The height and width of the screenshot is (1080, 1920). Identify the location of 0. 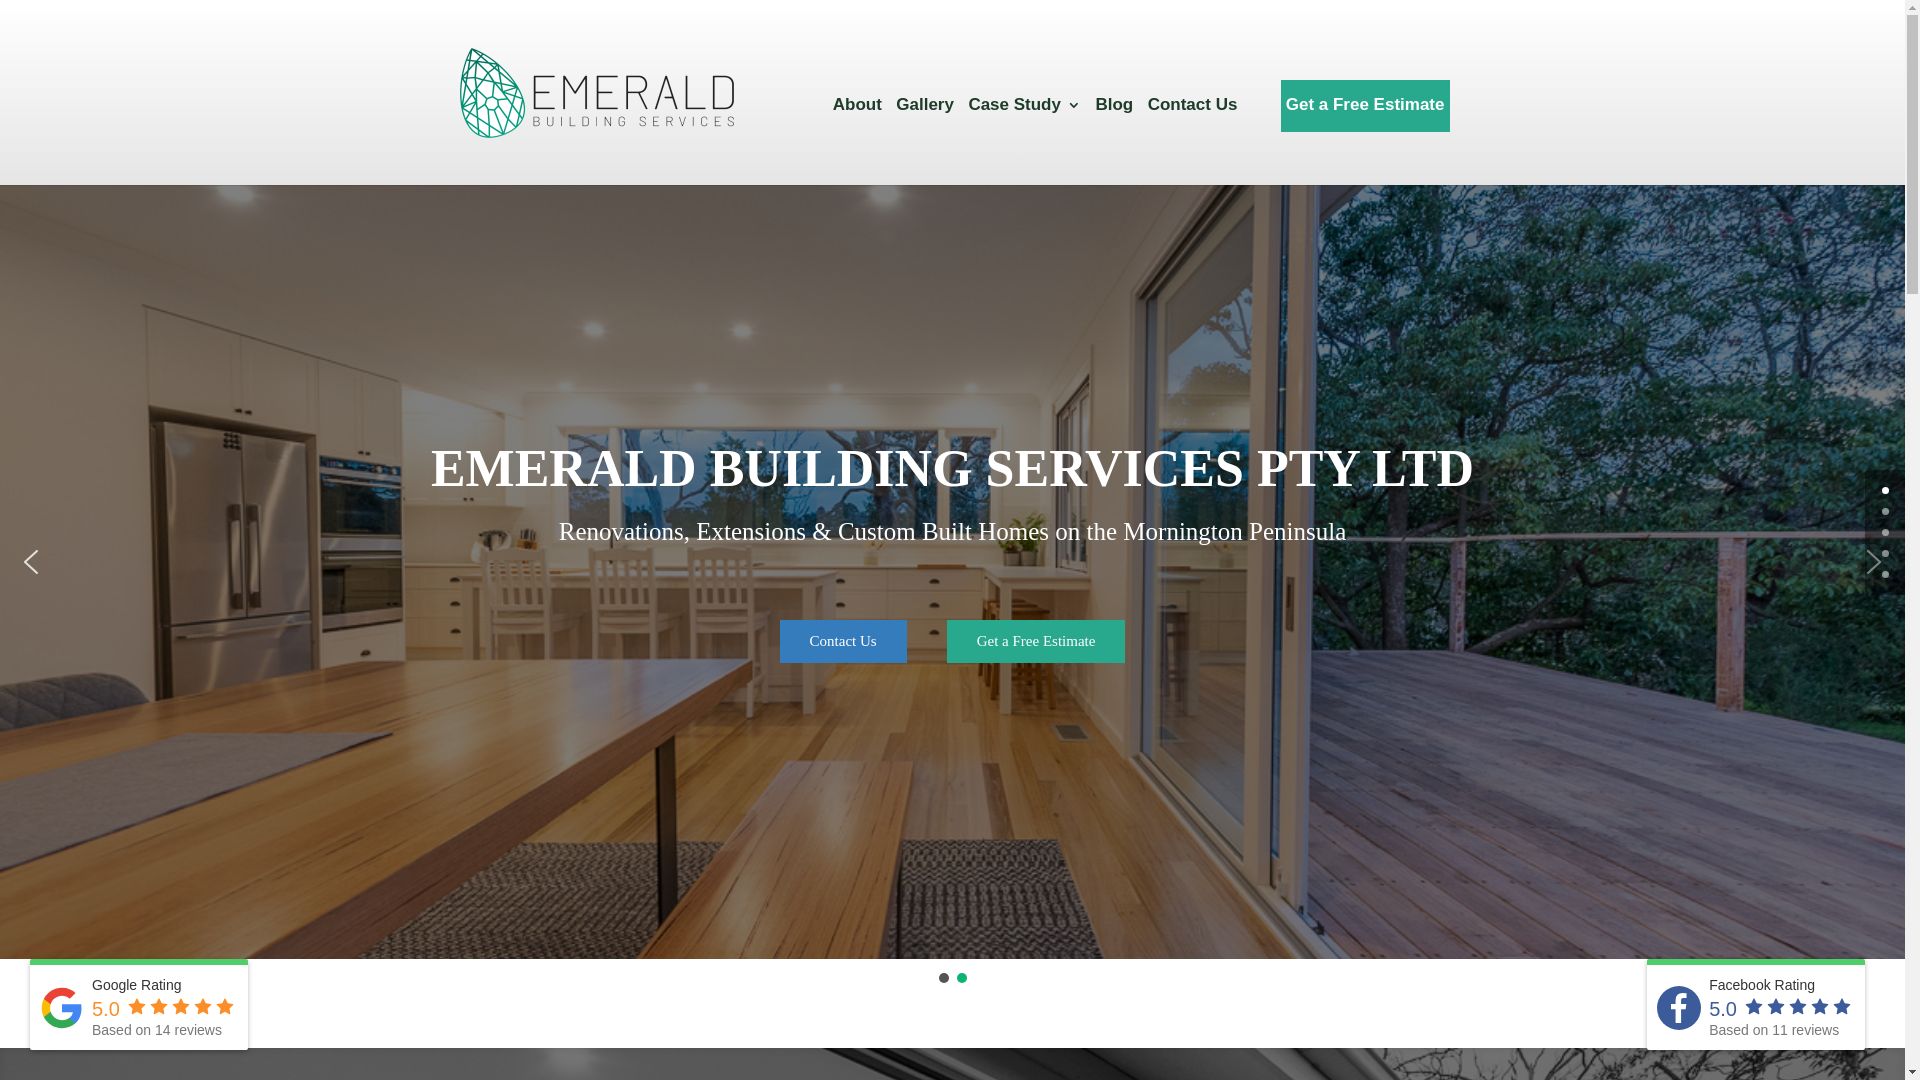
(1886, 490).